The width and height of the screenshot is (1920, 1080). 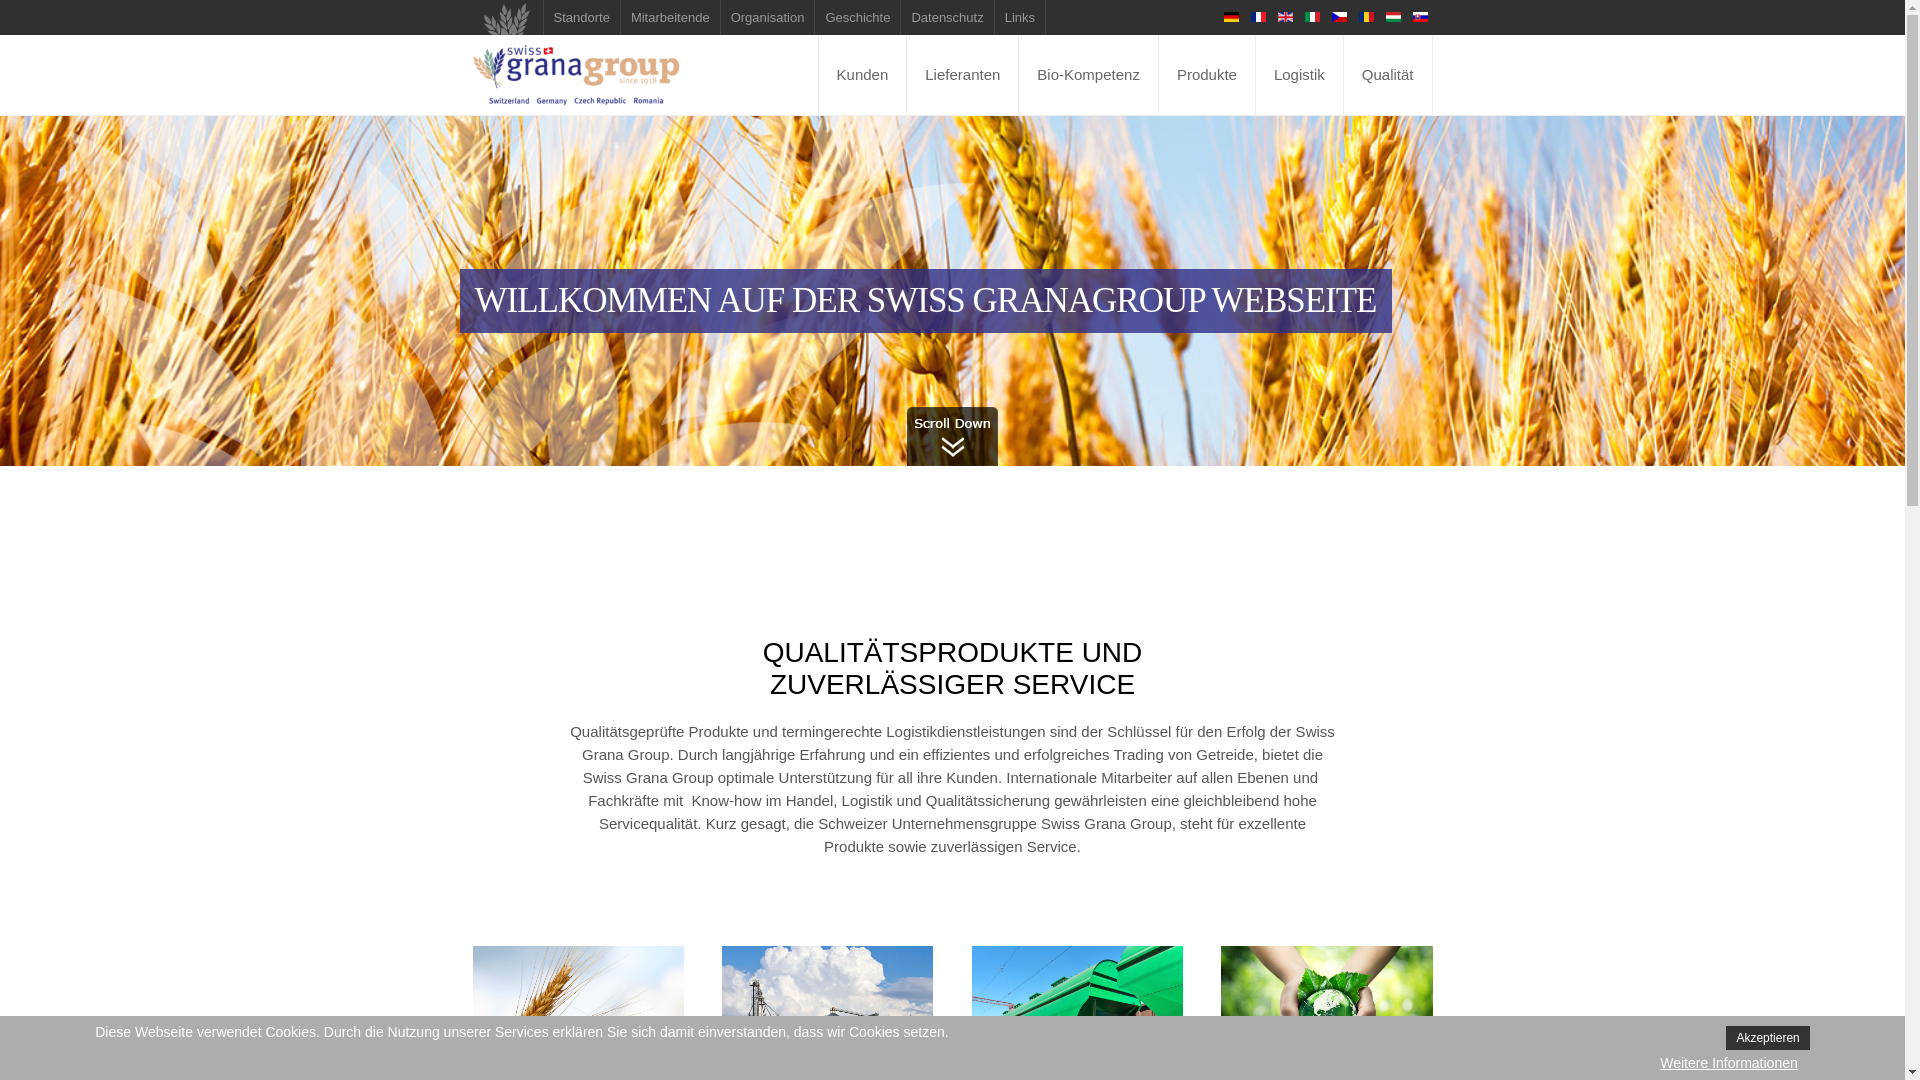 What do you see at coordinates (963, 75) in the screenshot?
I see `Lieferanten` at bounding box center [963, 75].